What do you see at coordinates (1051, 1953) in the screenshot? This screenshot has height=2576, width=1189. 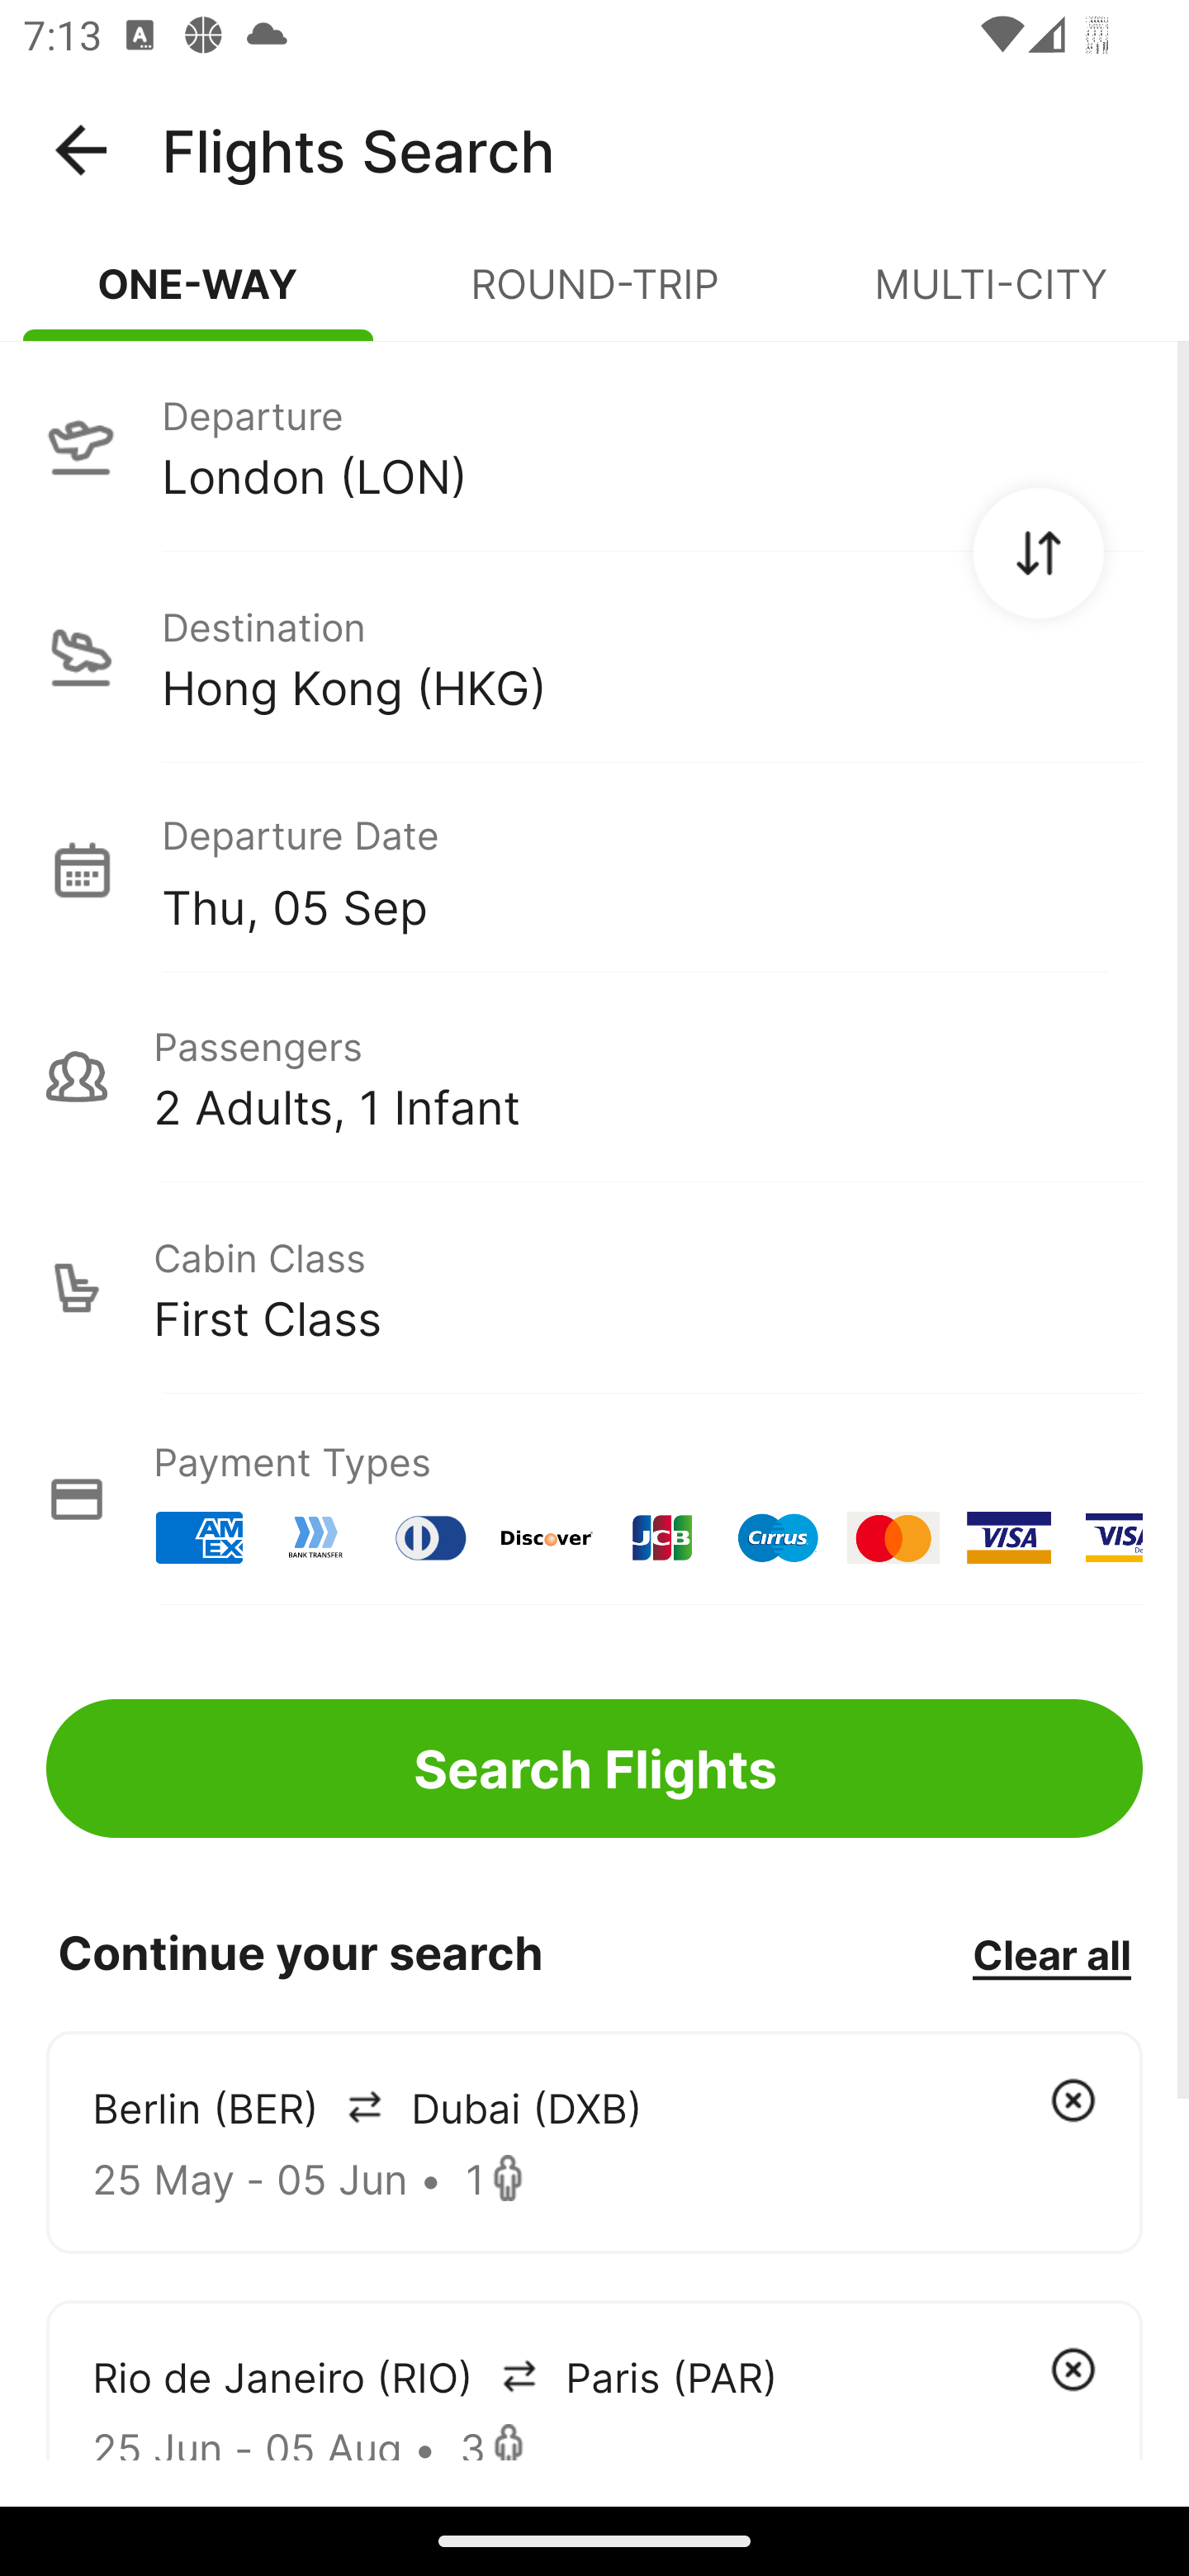 I see `Clear all` at bounding box center [1051, 1953].